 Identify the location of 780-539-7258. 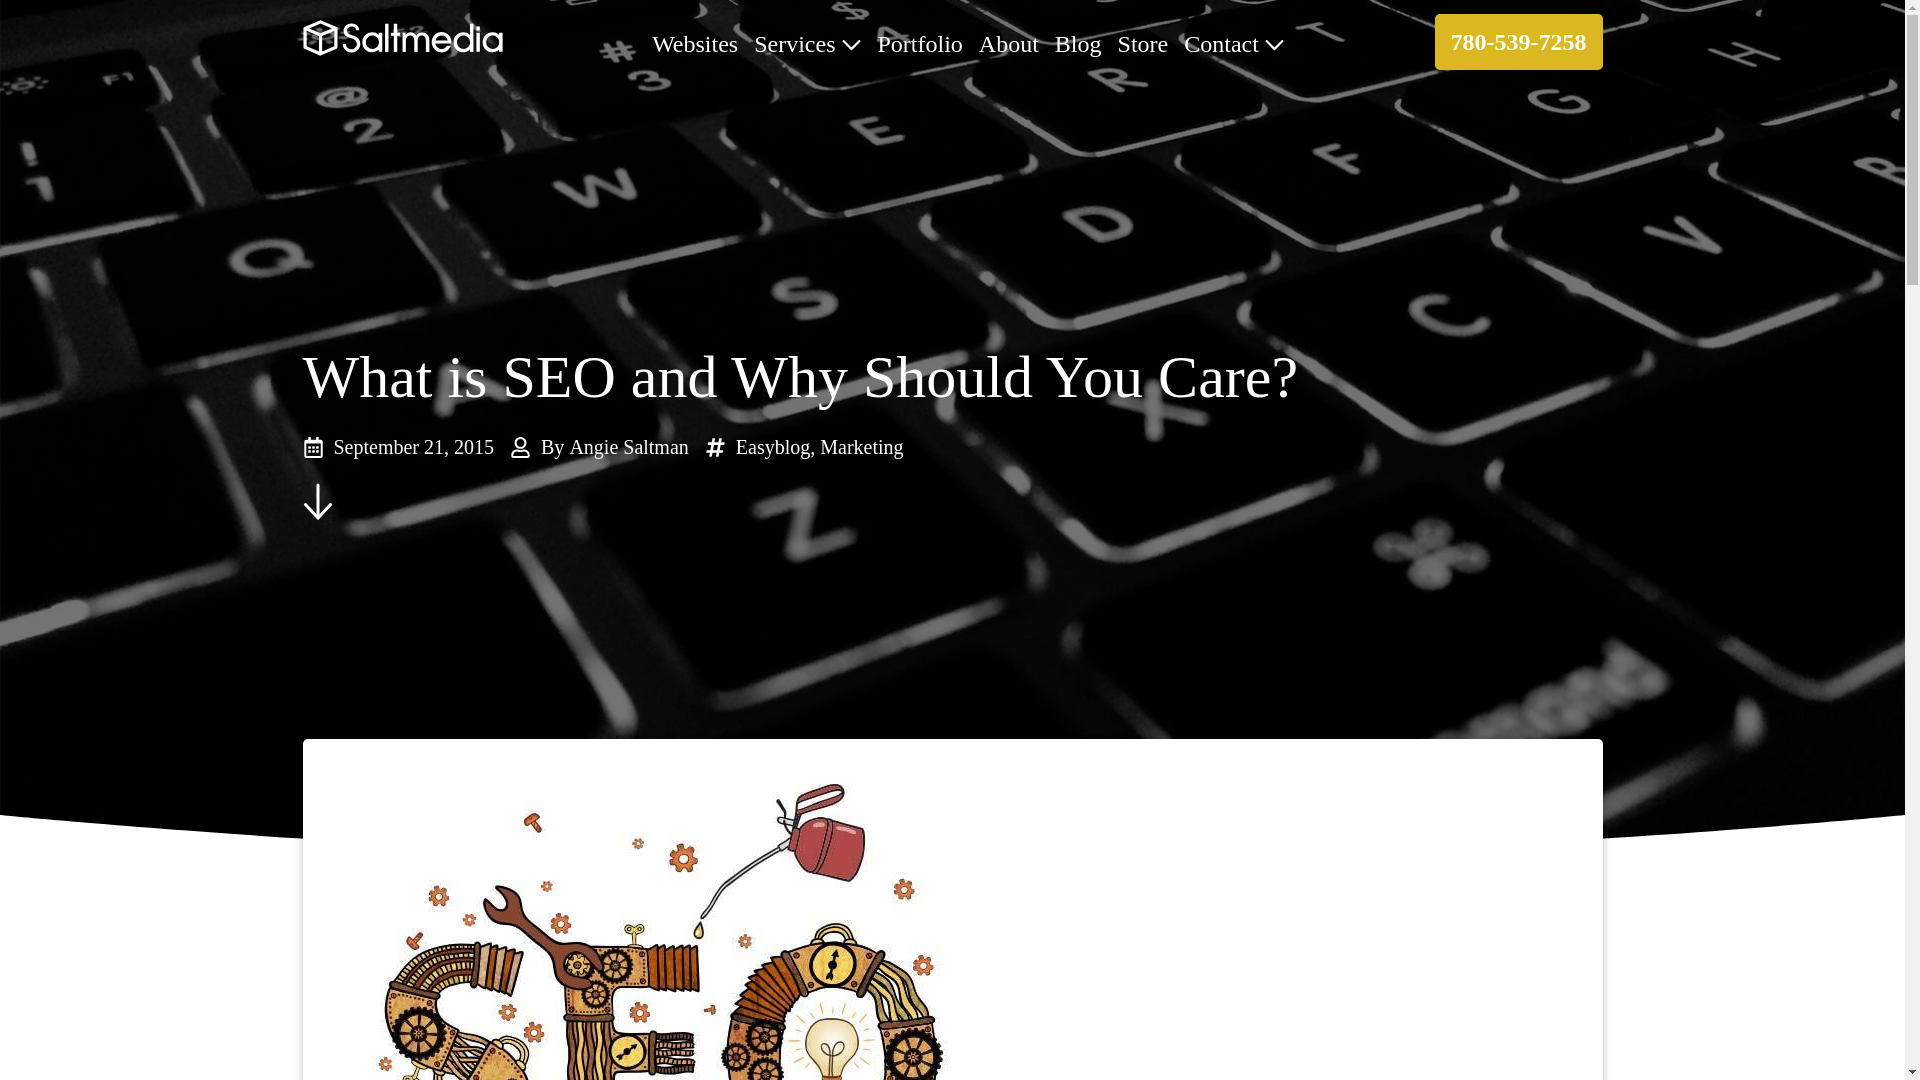
(1518, 42).